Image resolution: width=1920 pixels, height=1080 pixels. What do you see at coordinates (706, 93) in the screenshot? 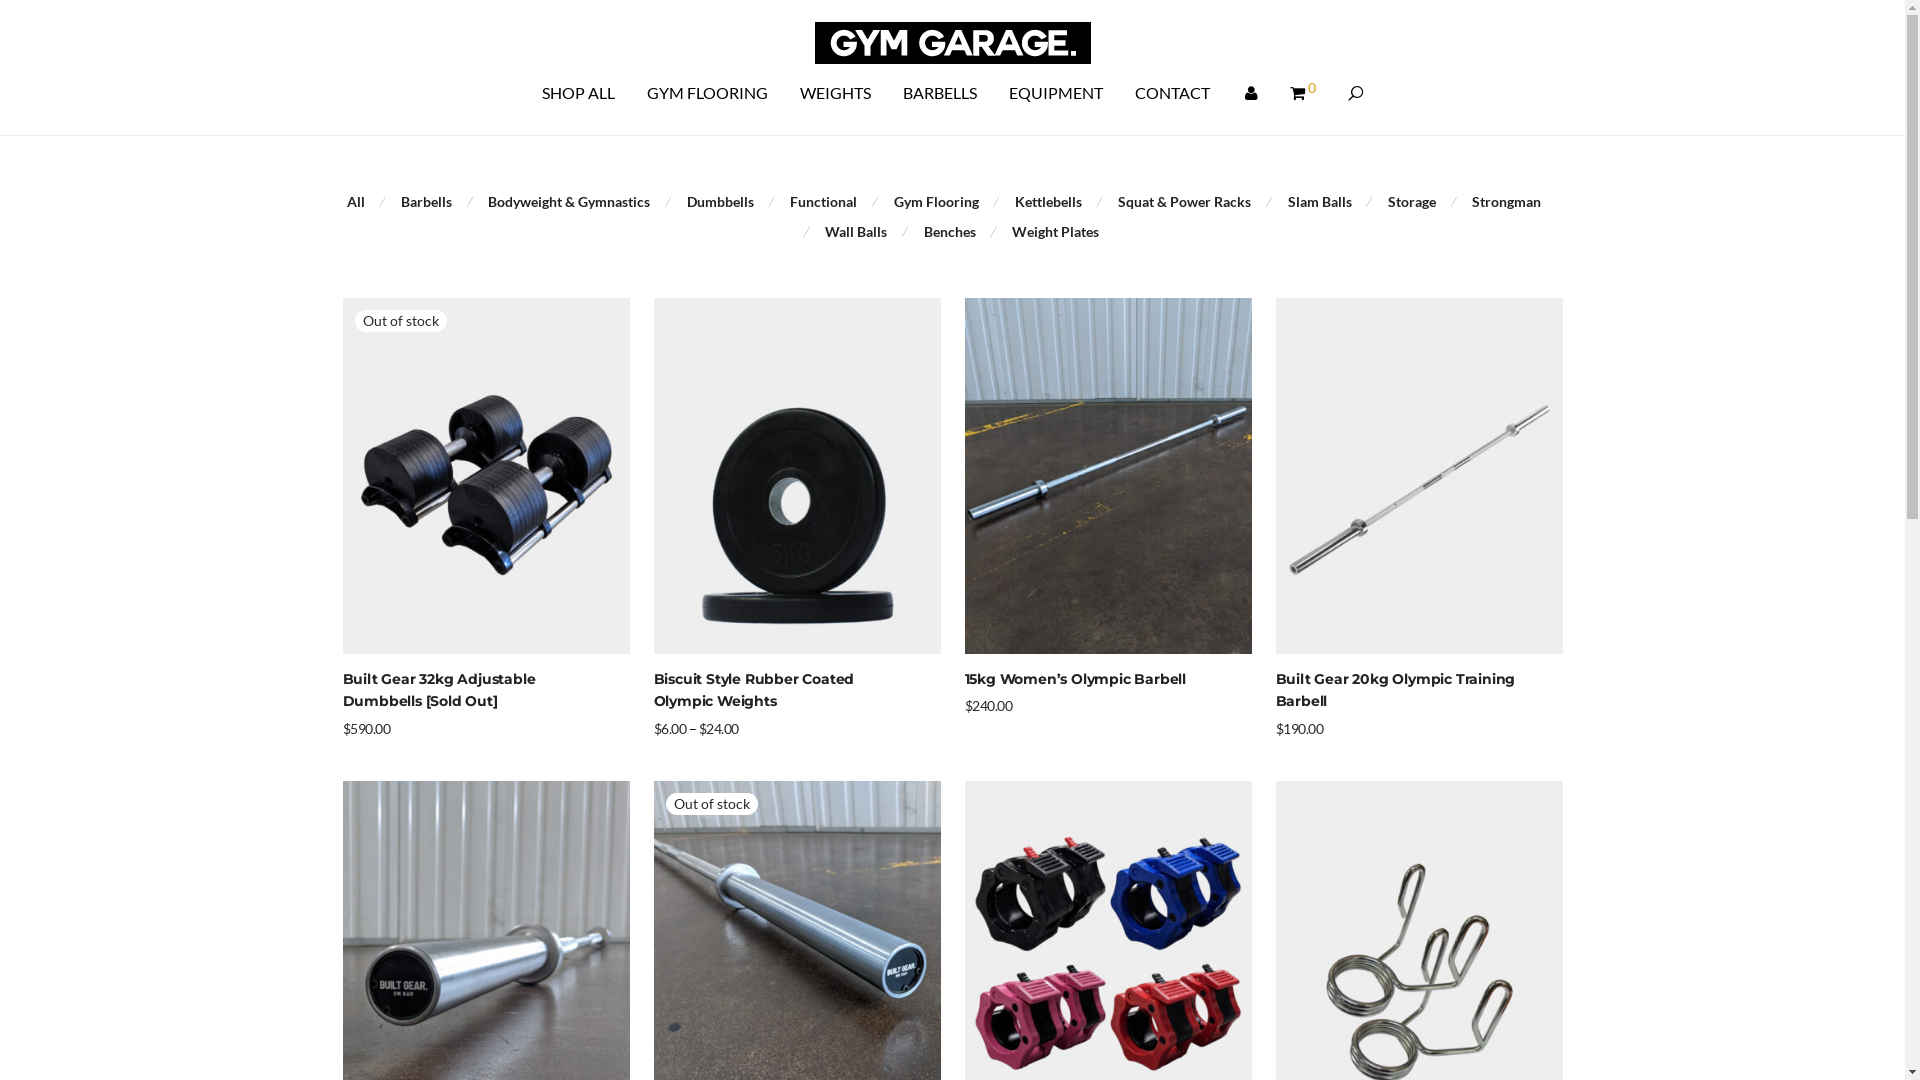
I see `GYM FLOORING` at bounding box center [706, 93].